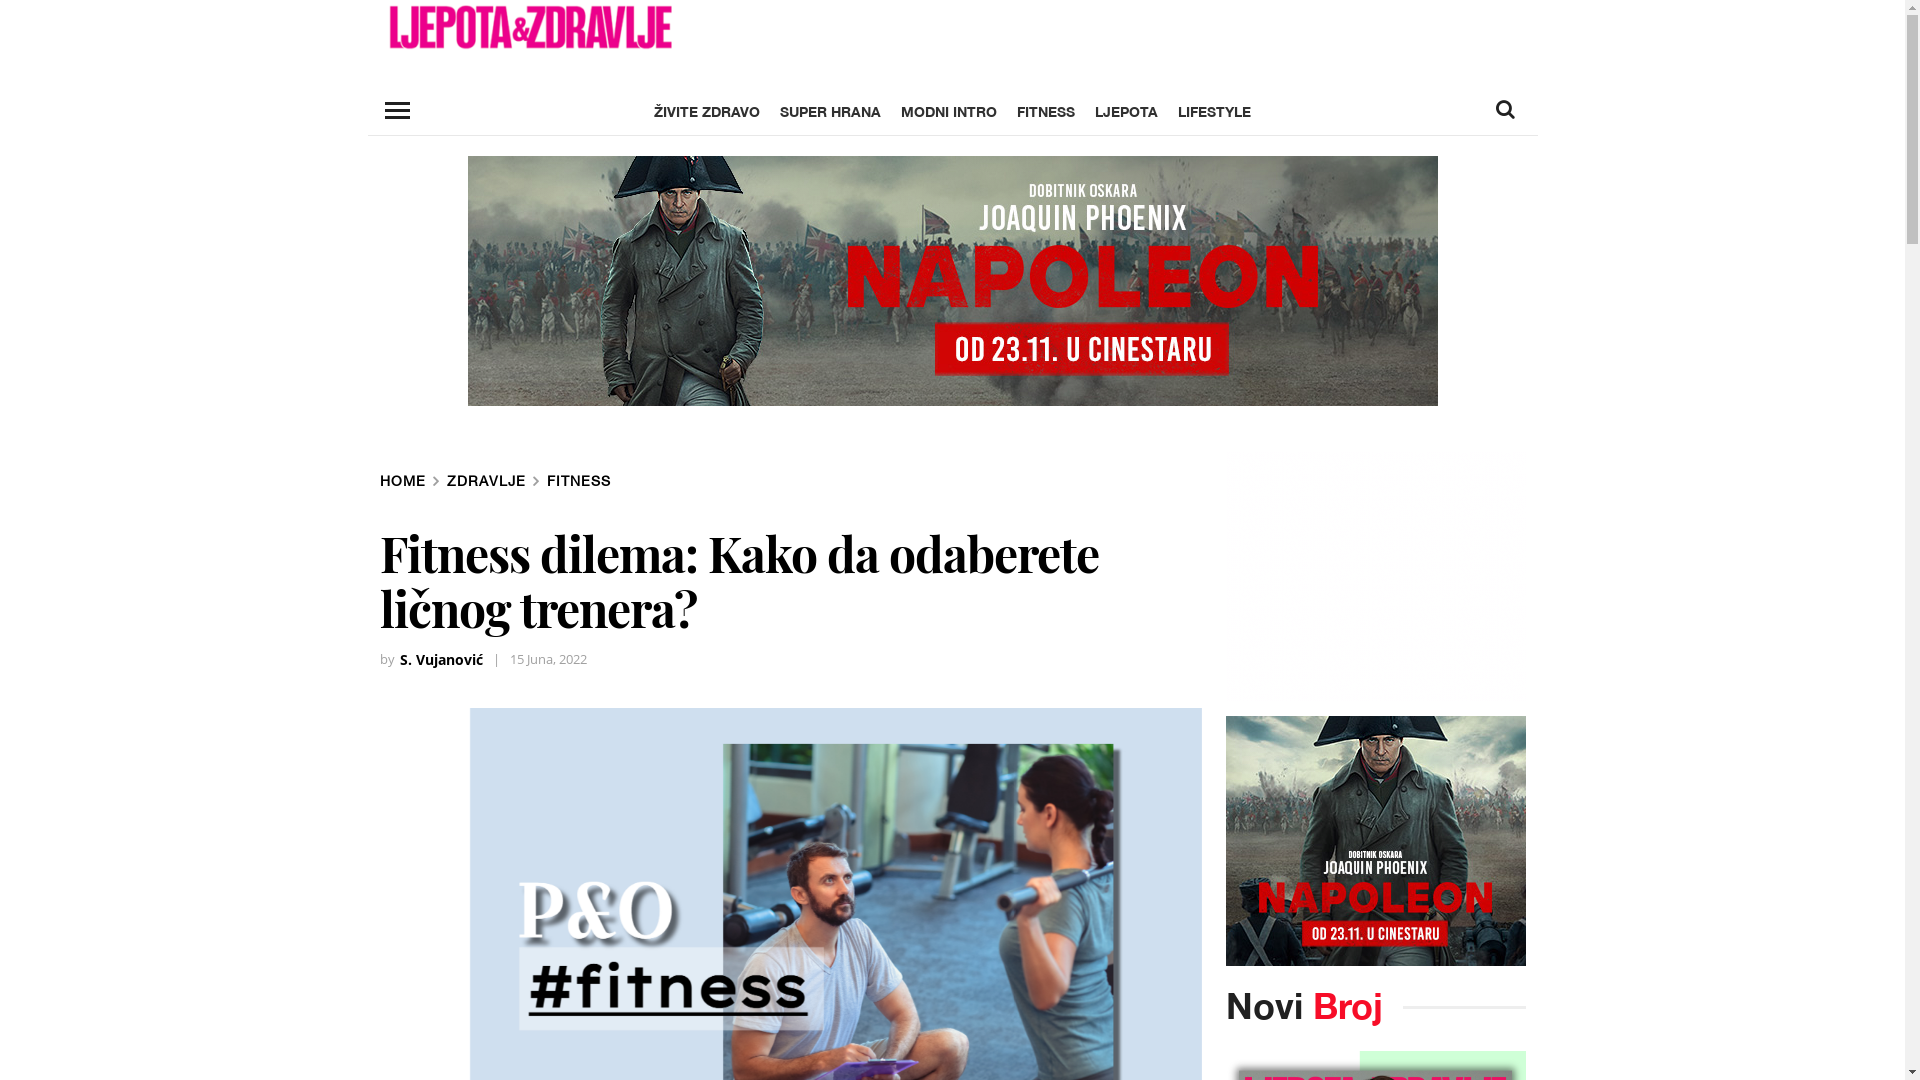  What do you see at coordinates (1214, 112) in the screenshot?
I see `LIFESTYLE` at bounding box center [1214, 112].